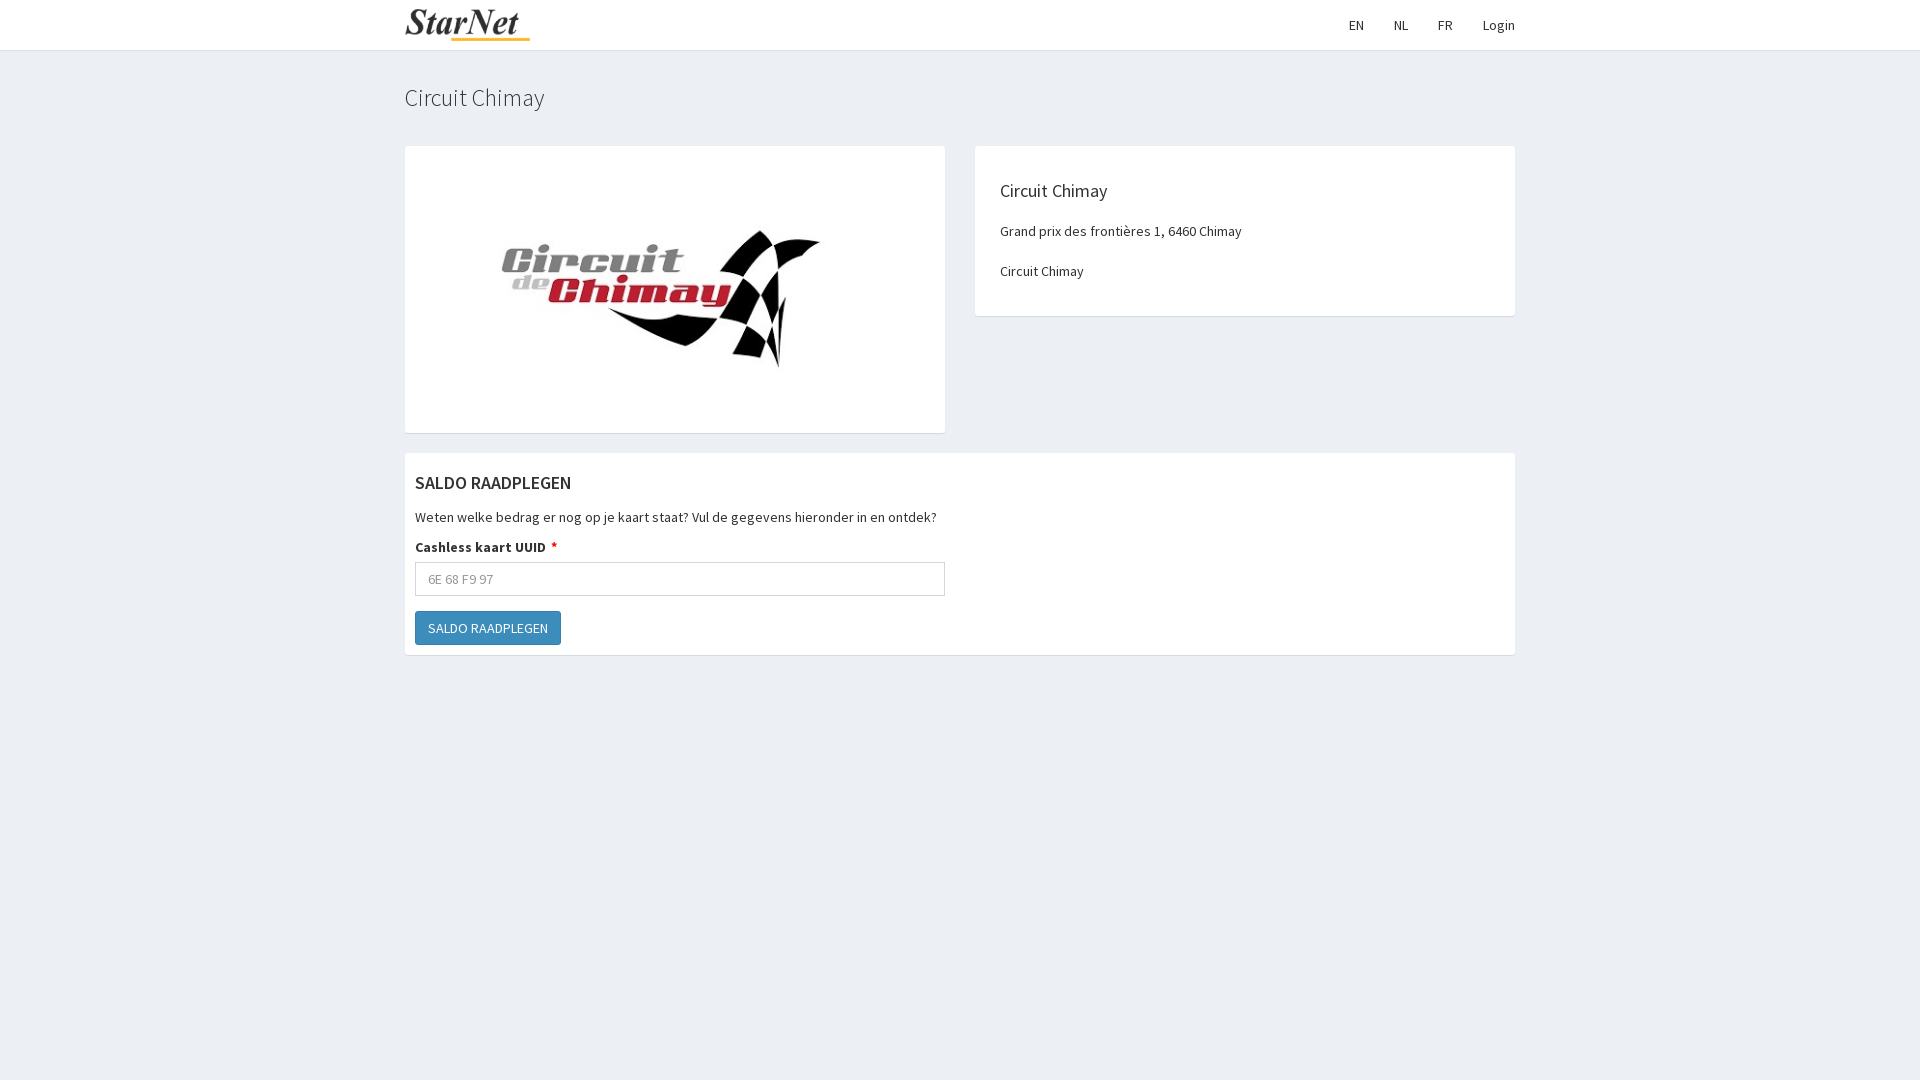  Describe the element at coordinates (488, 628) in the screenshot. I see `SALDO RAADPLEGEN ` at that location.